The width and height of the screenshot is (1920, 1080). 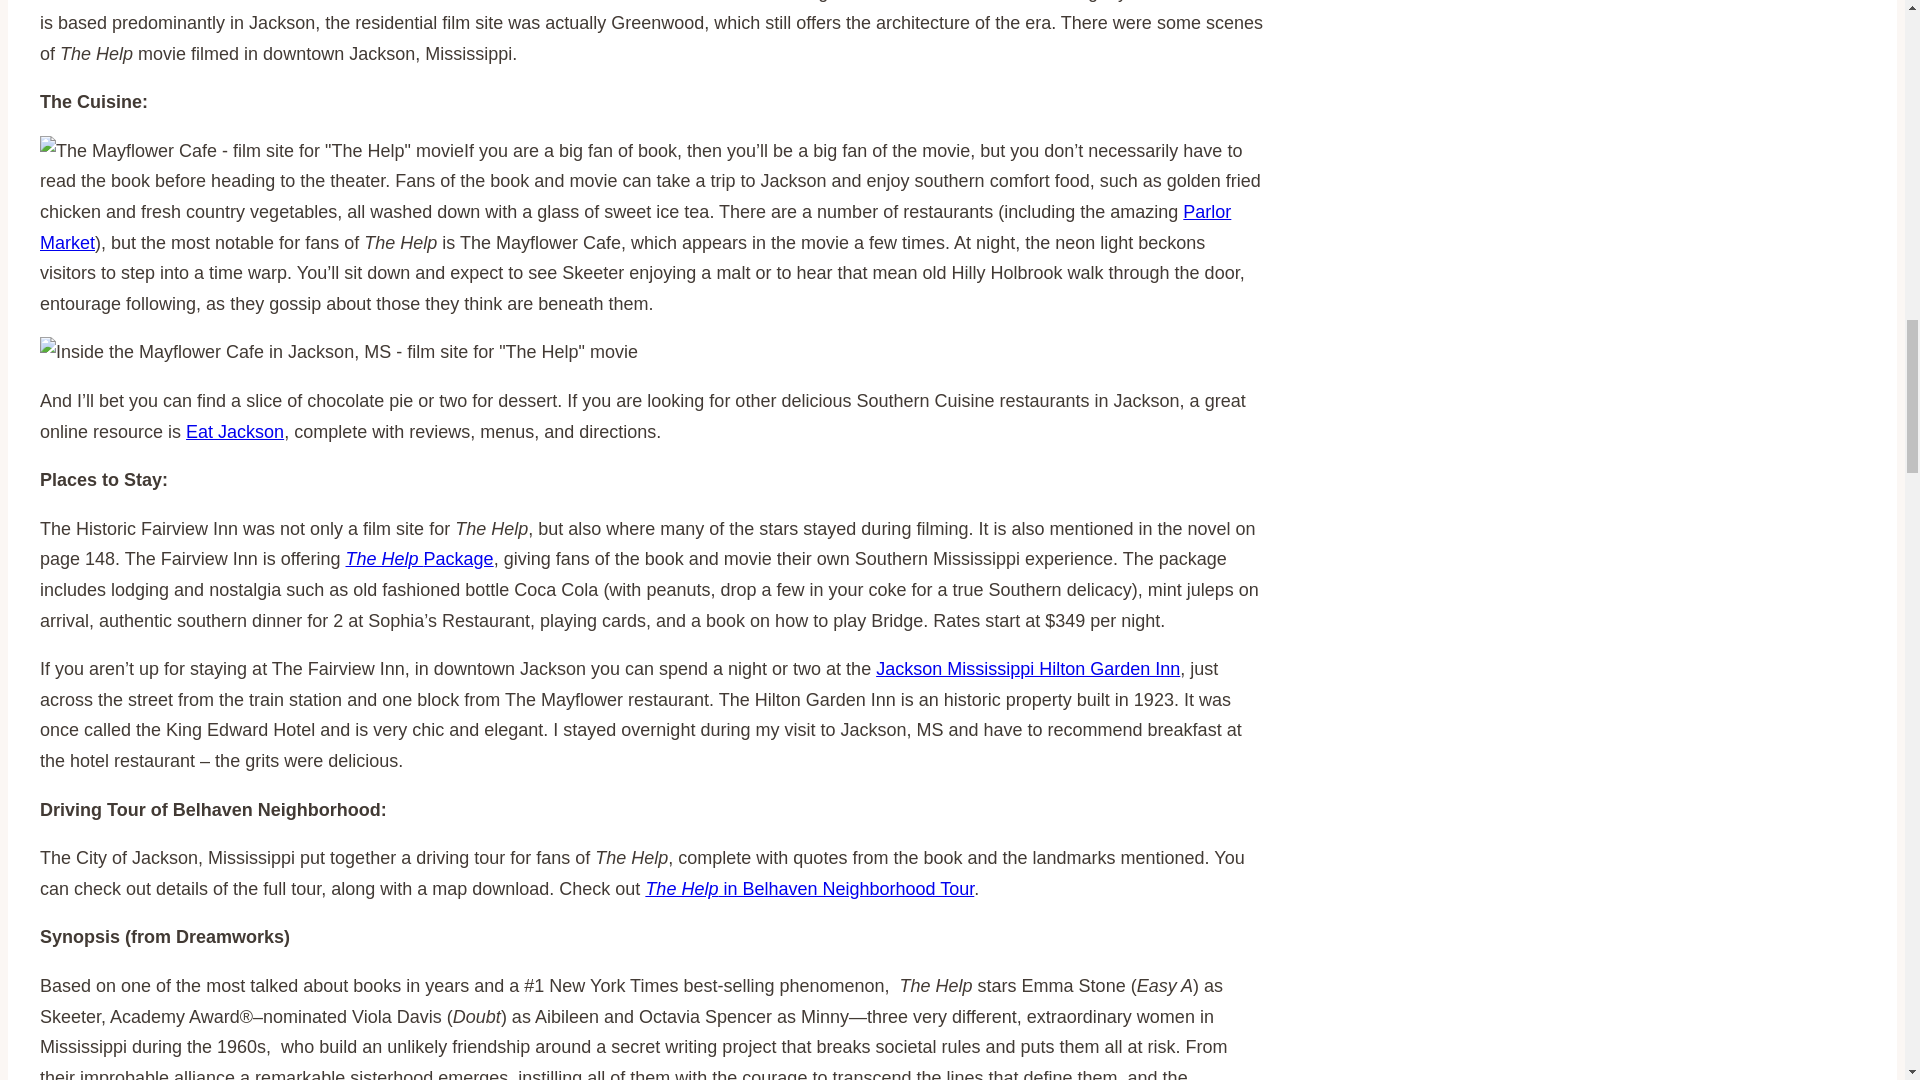 I want to click on Parlor Market, so click(x=635, y=226).